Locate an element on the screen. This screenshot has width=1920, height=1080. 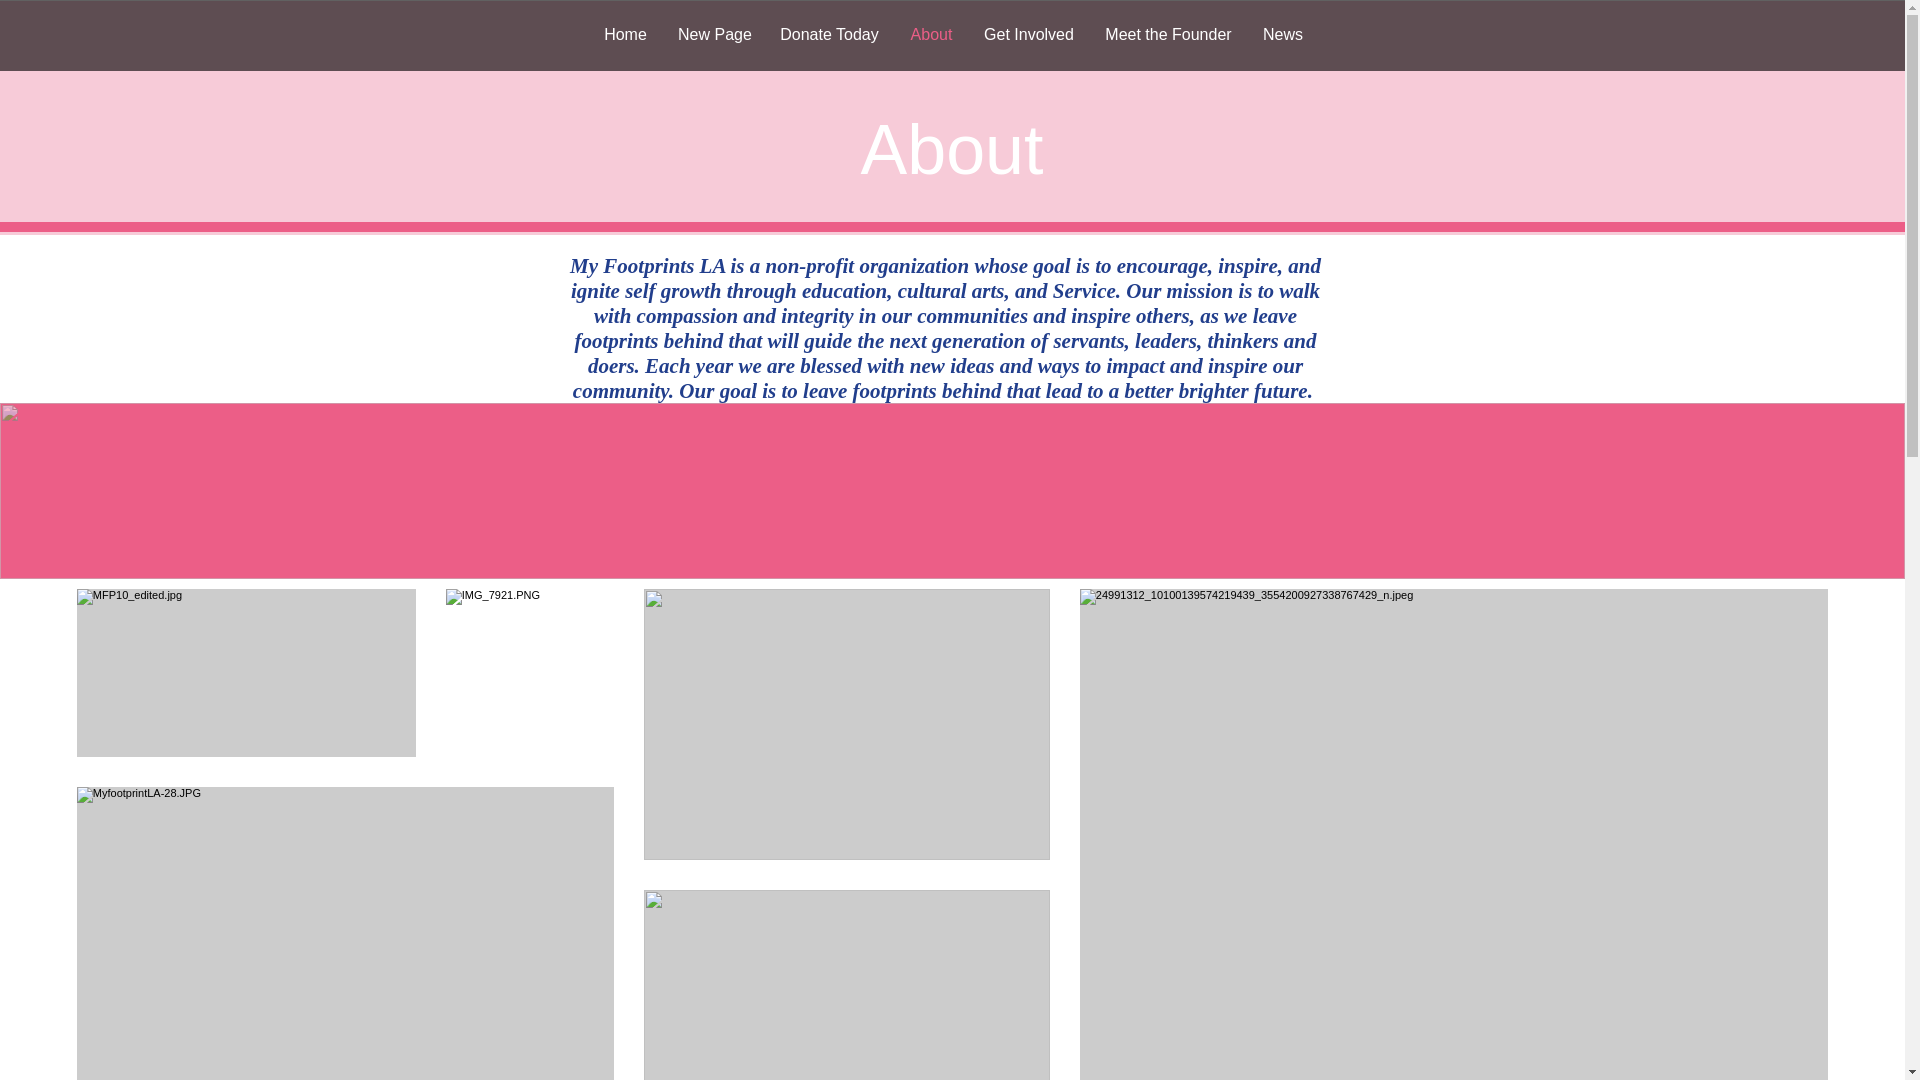
New Page is located at coordinates (713, 34).